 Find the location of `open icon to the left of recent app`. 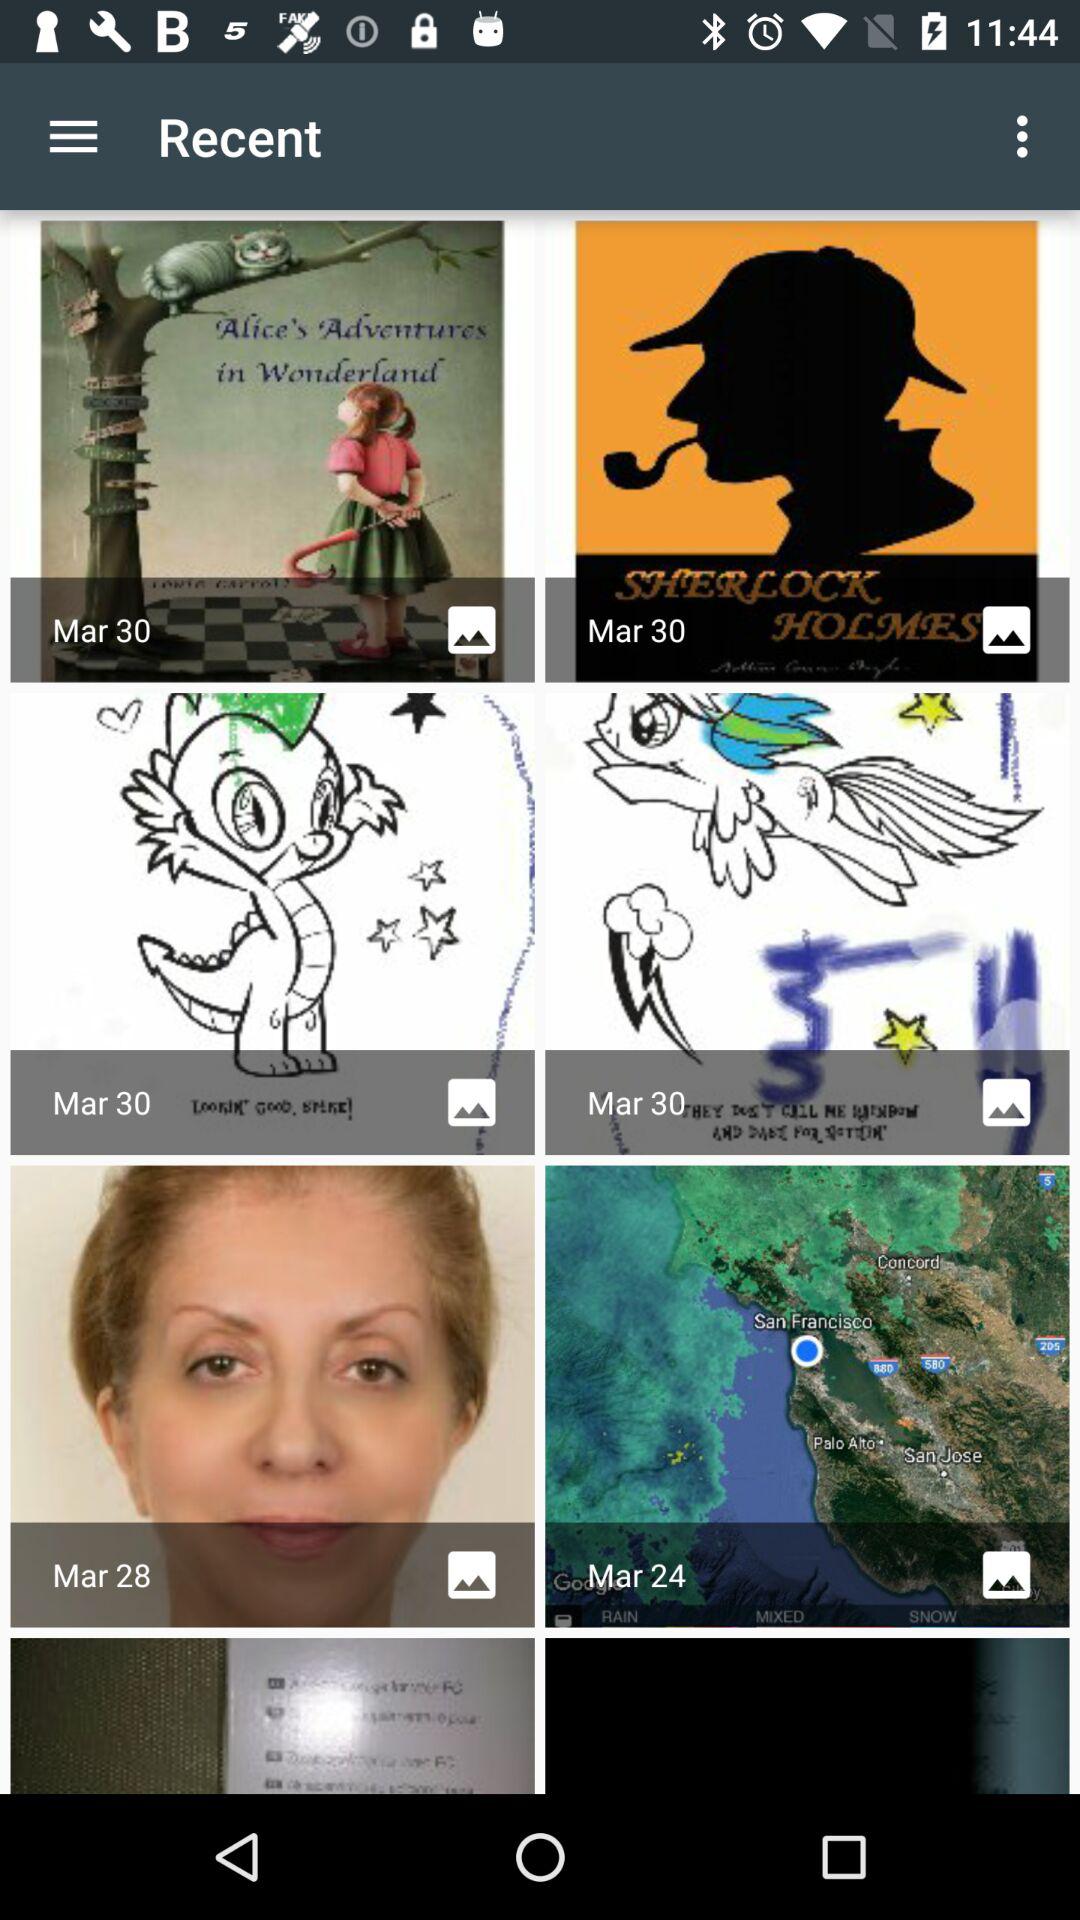

open icon to the left of recent app is located at coordinates (73, 136).